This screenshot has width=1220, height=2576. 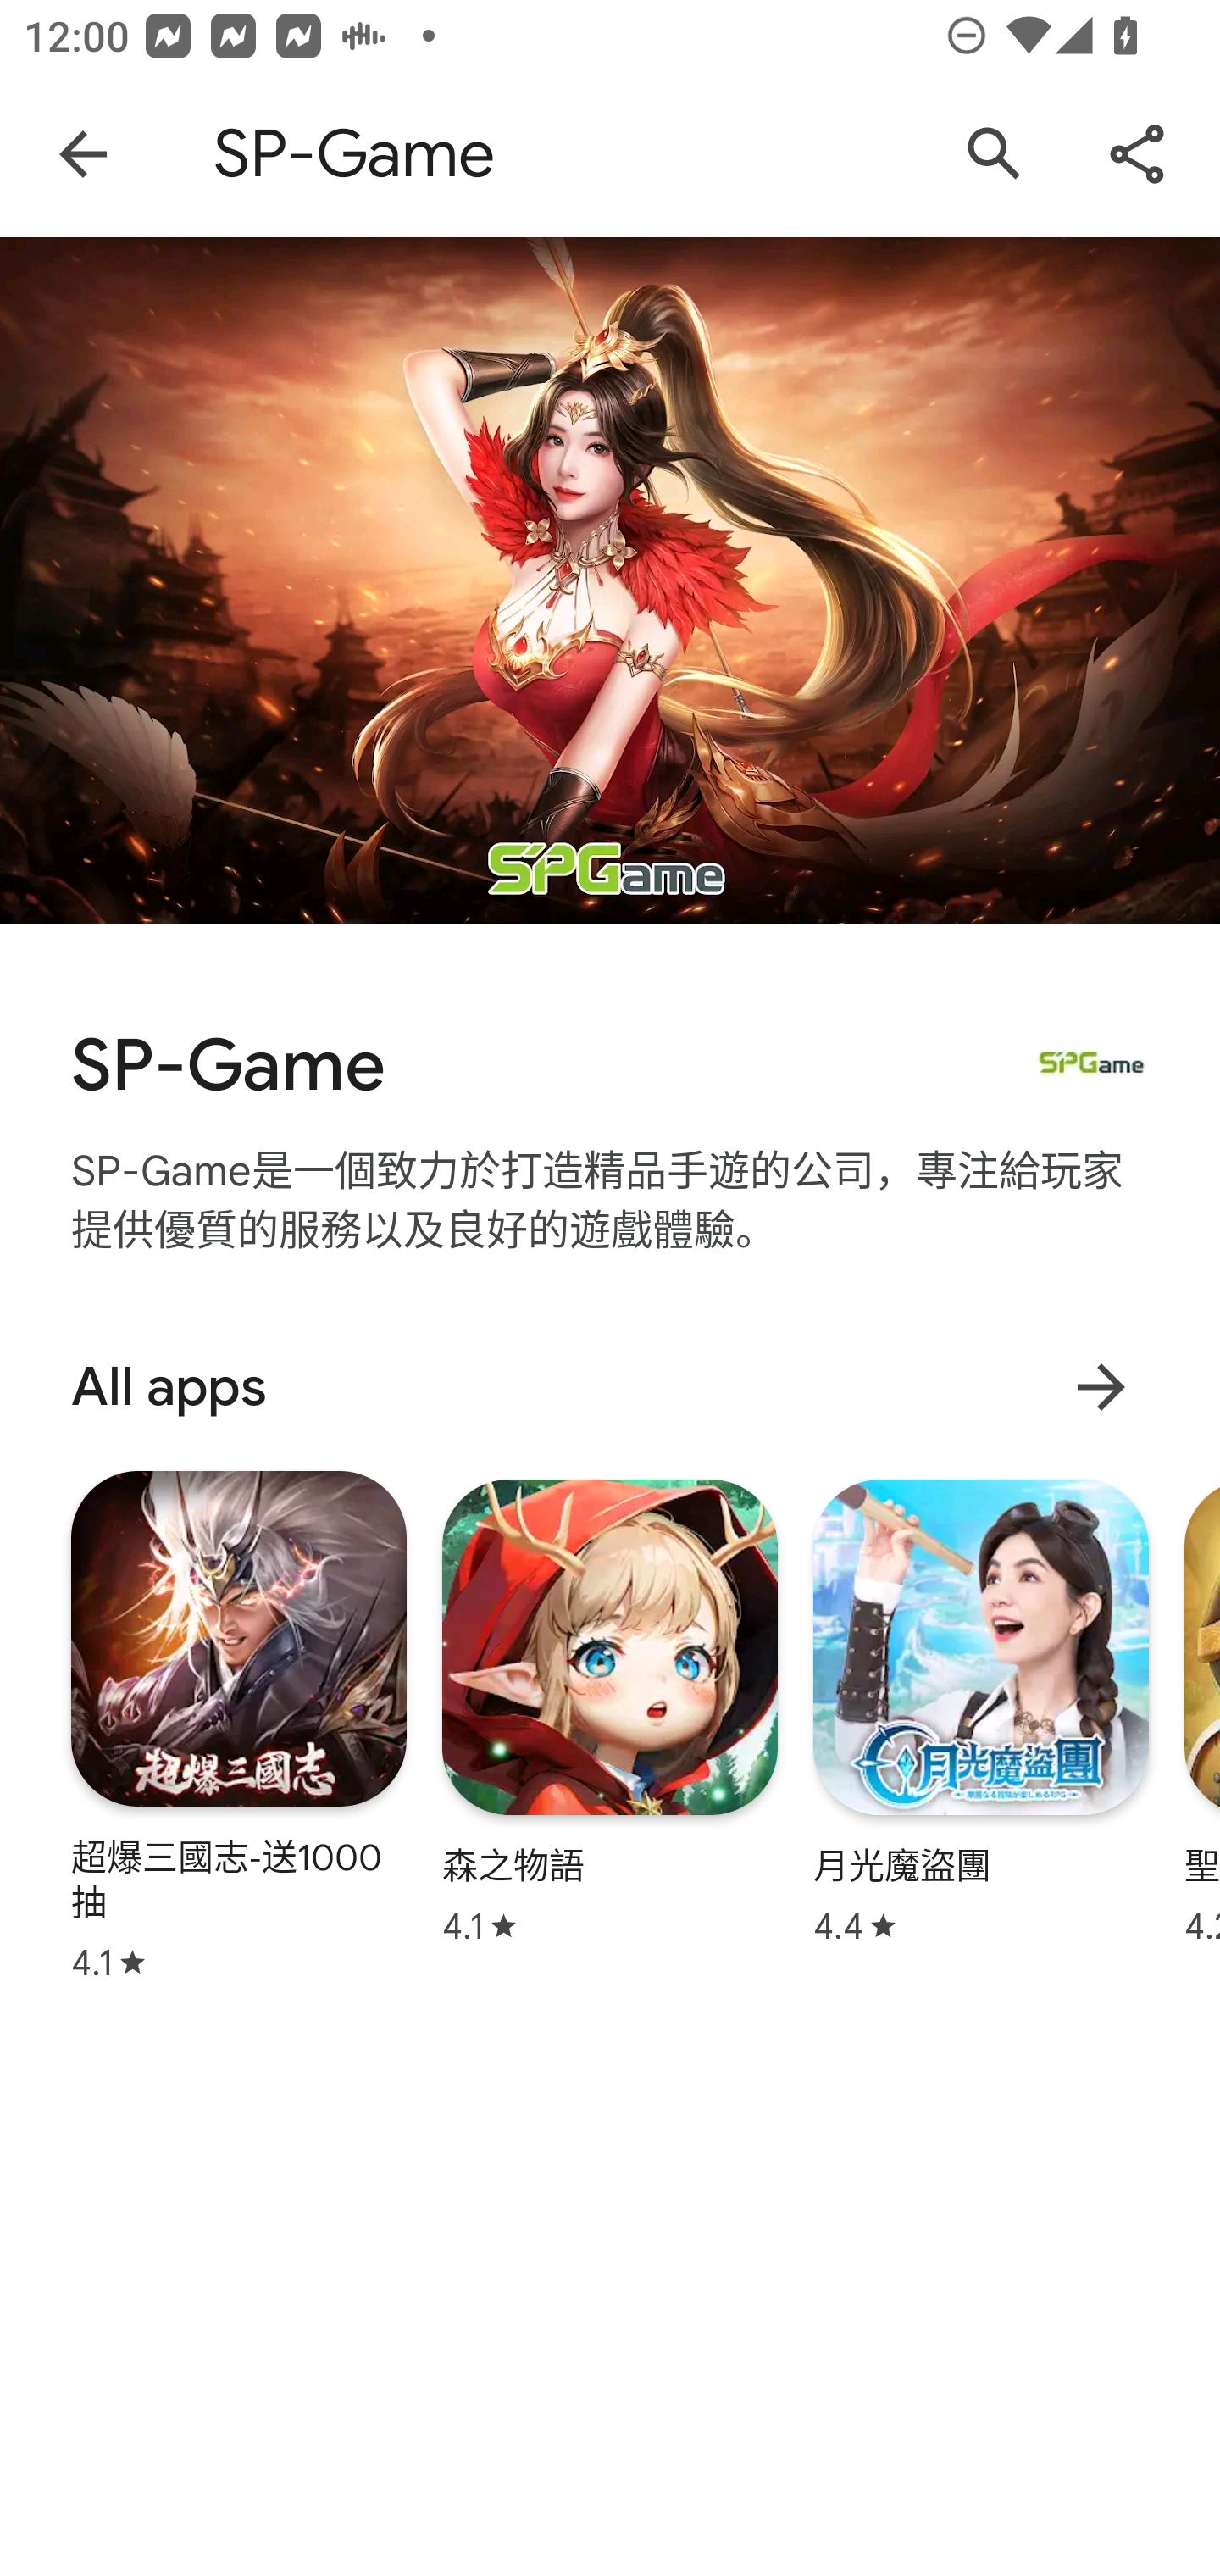 What do you see at coordinates (83, 154) in the screenshot?
I see `Navigate up` at bounding box center [83, 154].